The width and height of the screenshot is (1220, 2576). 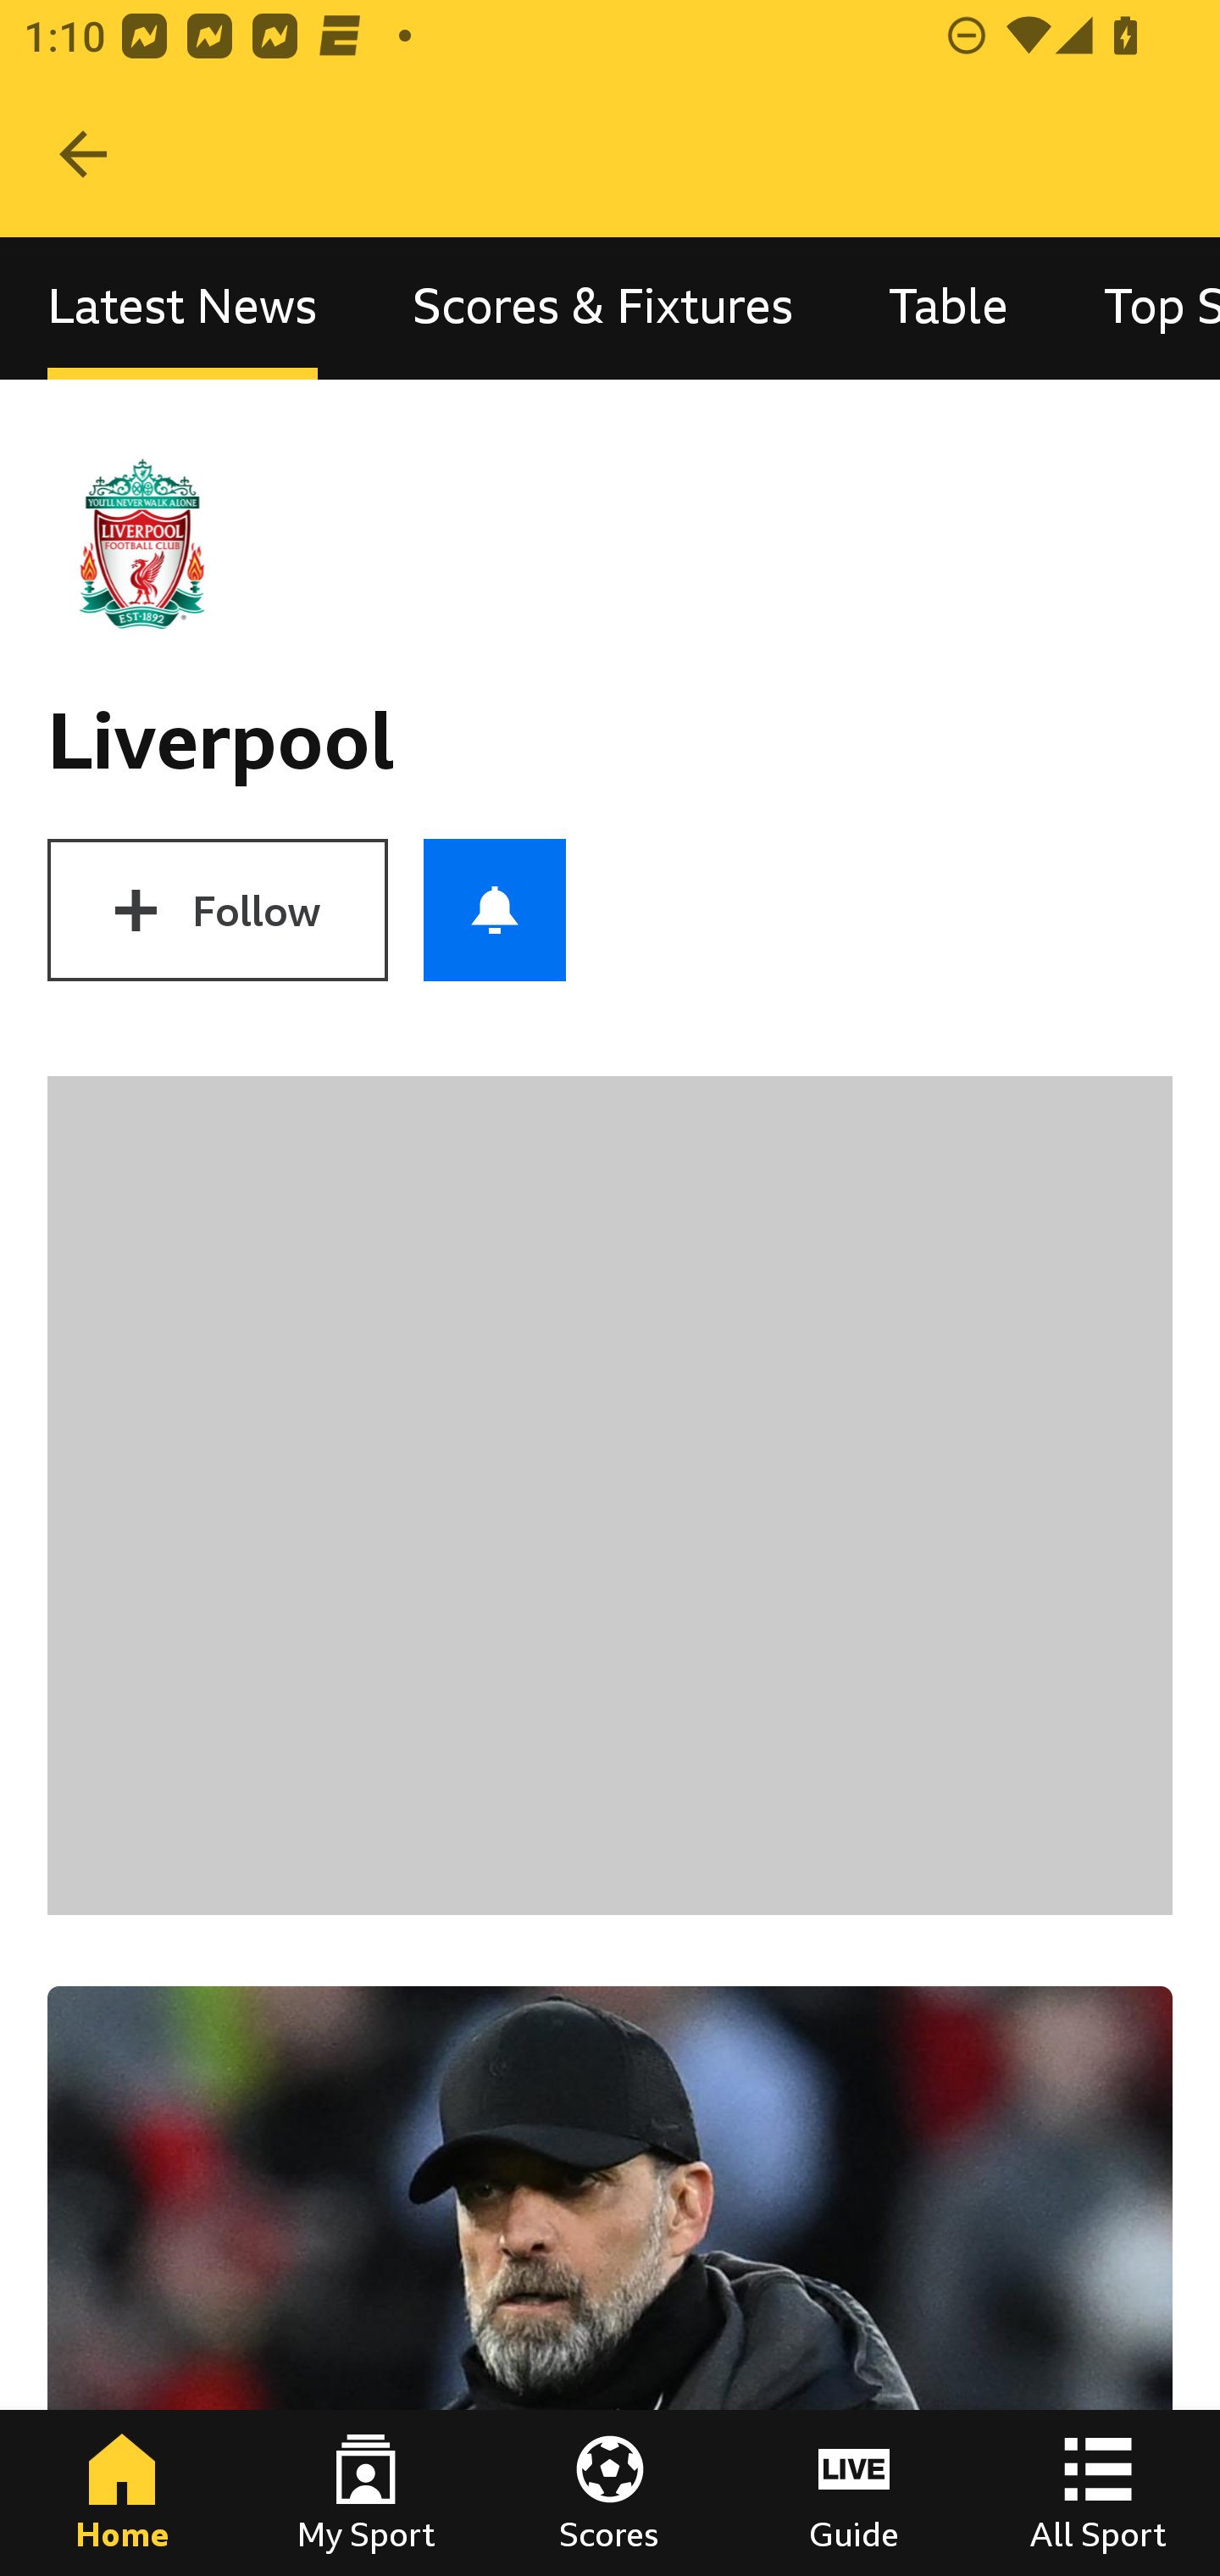 I want to click on Latest News, selected Latest News, so click(x=182, y=307).